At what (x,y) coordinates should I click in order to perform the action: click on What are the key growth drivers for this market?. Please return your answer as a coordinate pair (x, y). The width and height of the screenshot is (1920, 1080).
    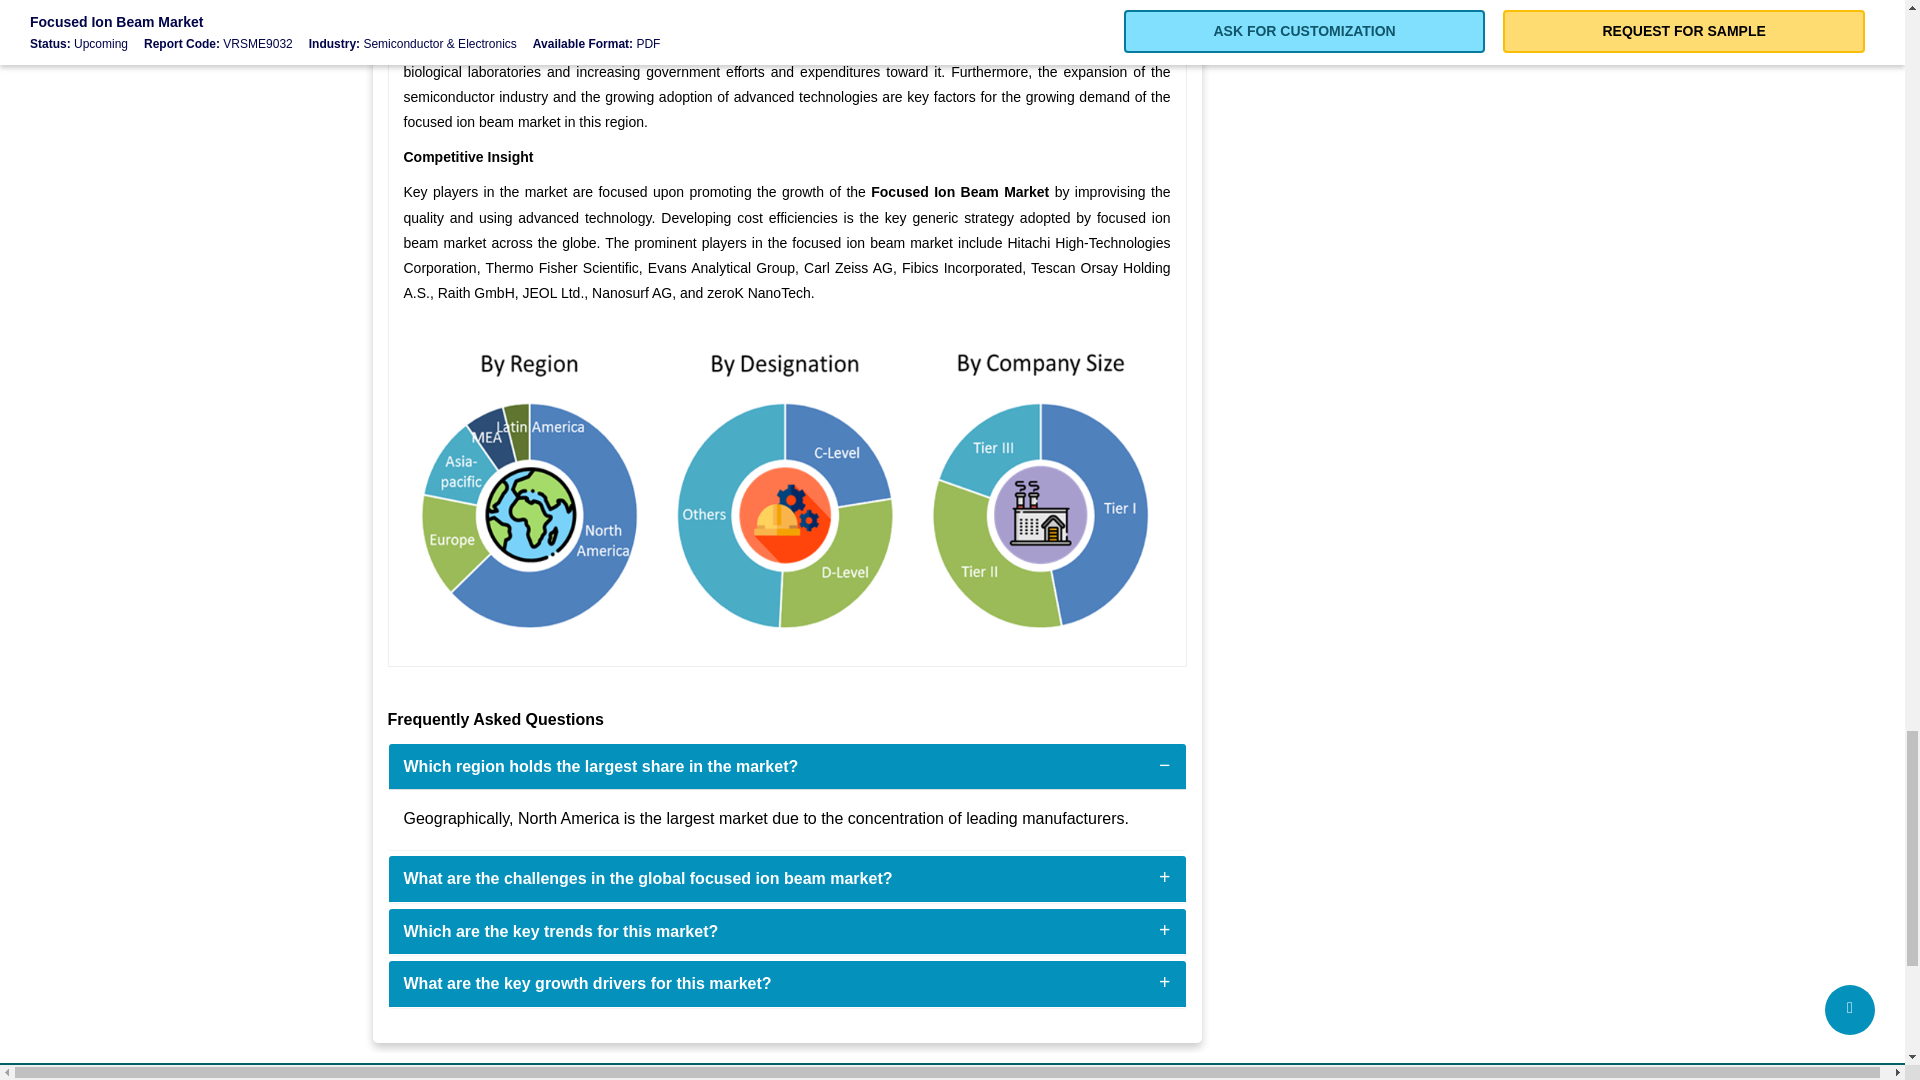
    Looking at the image, I should click on (587, 984).